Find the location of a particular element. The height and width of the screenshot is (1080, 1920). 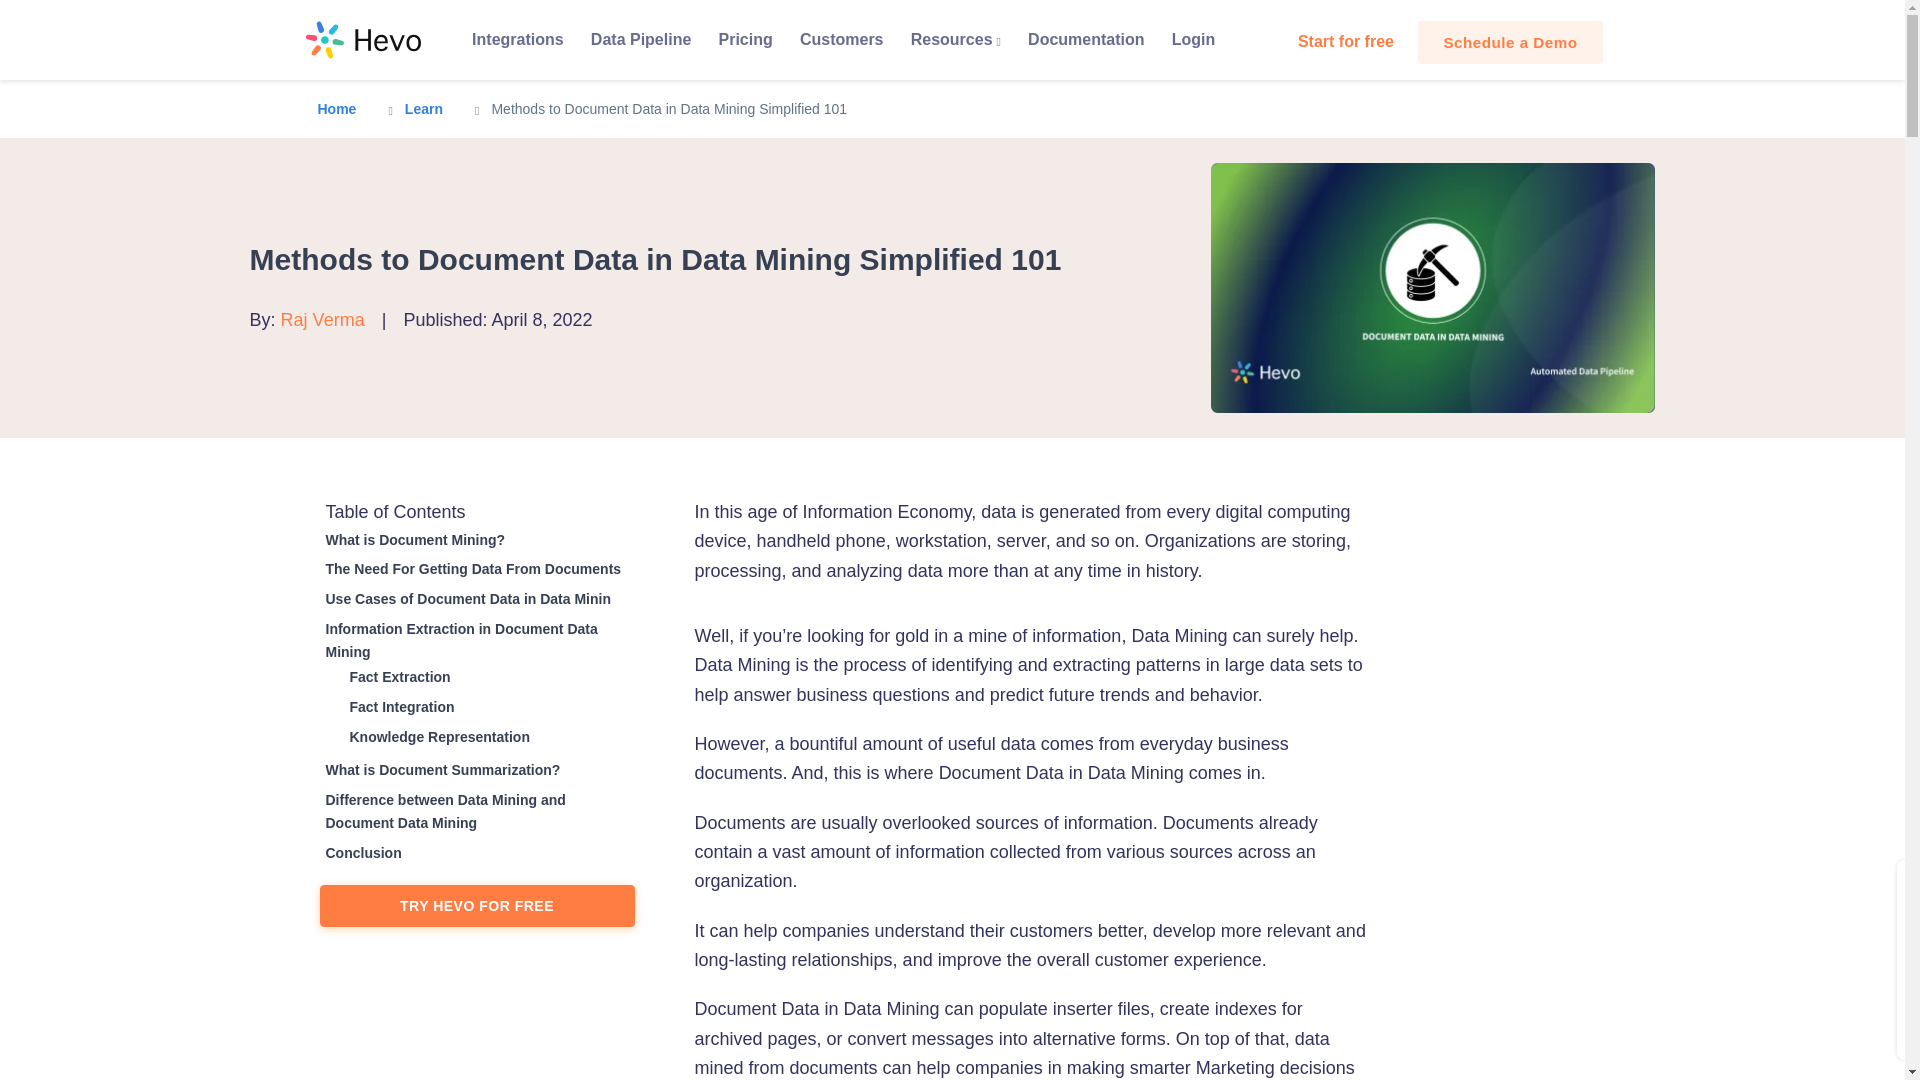

Difference between Data Mining and Document Data Mining is located at coordinates (478, 812).